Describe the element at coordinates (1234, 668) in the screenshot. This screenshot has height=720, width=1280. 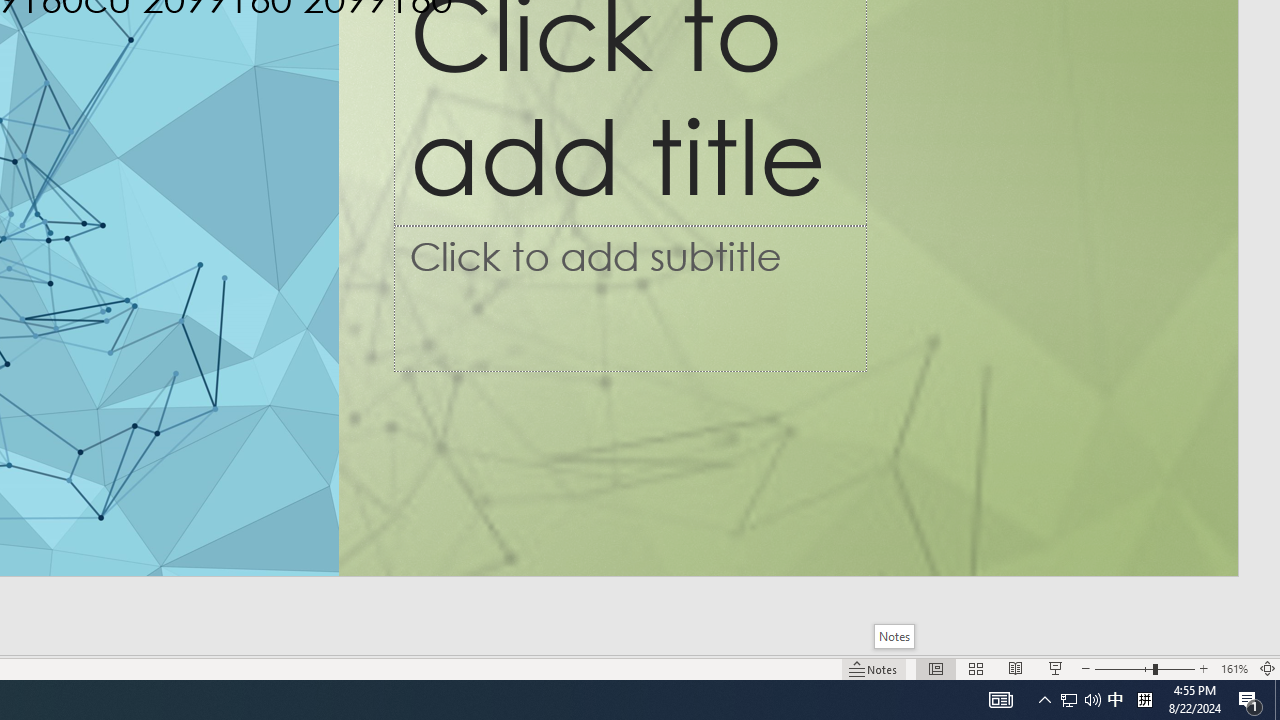
I see `Zoom 161%` at that location.